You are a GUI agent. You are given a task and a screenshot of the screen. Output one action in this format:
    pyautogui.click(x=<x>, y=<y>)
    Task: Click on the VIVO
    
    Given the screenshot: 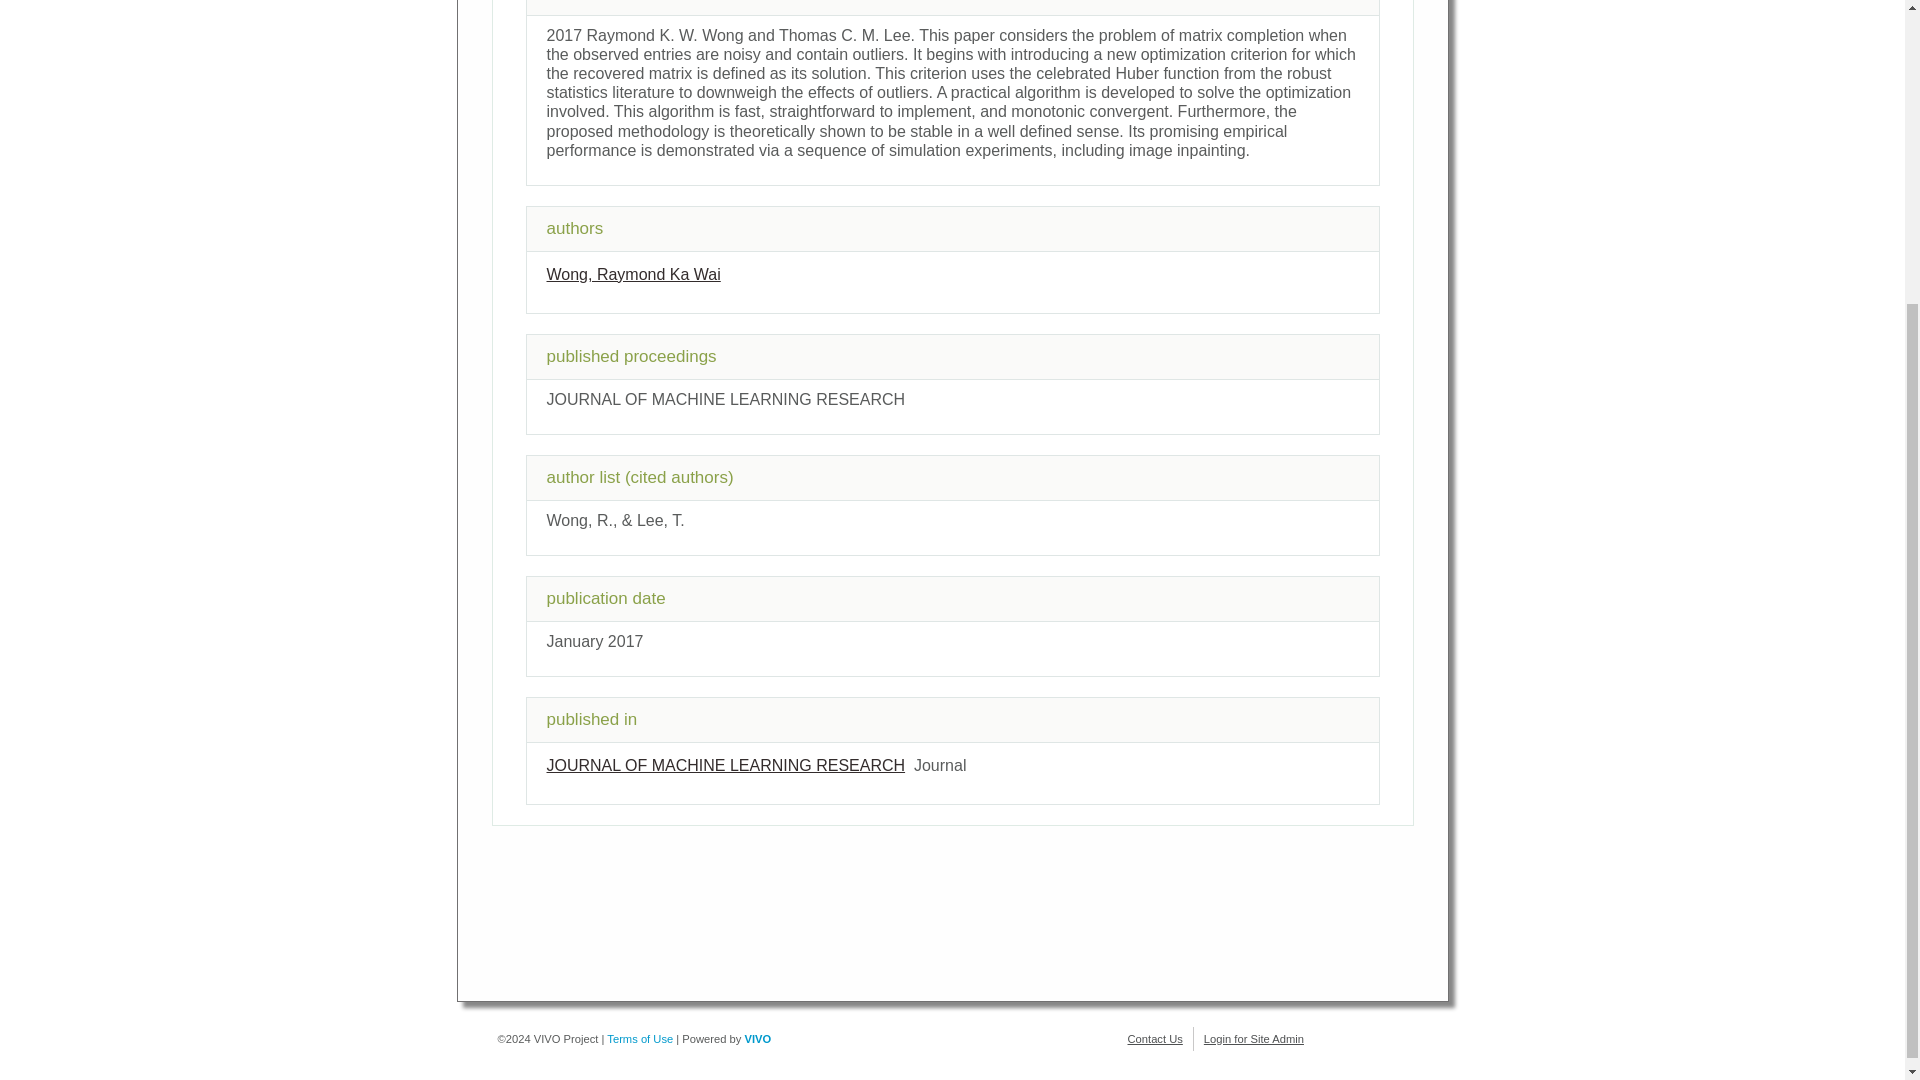 What is the action you would take?
    pyautogui.click(x=758, y=1038)
    